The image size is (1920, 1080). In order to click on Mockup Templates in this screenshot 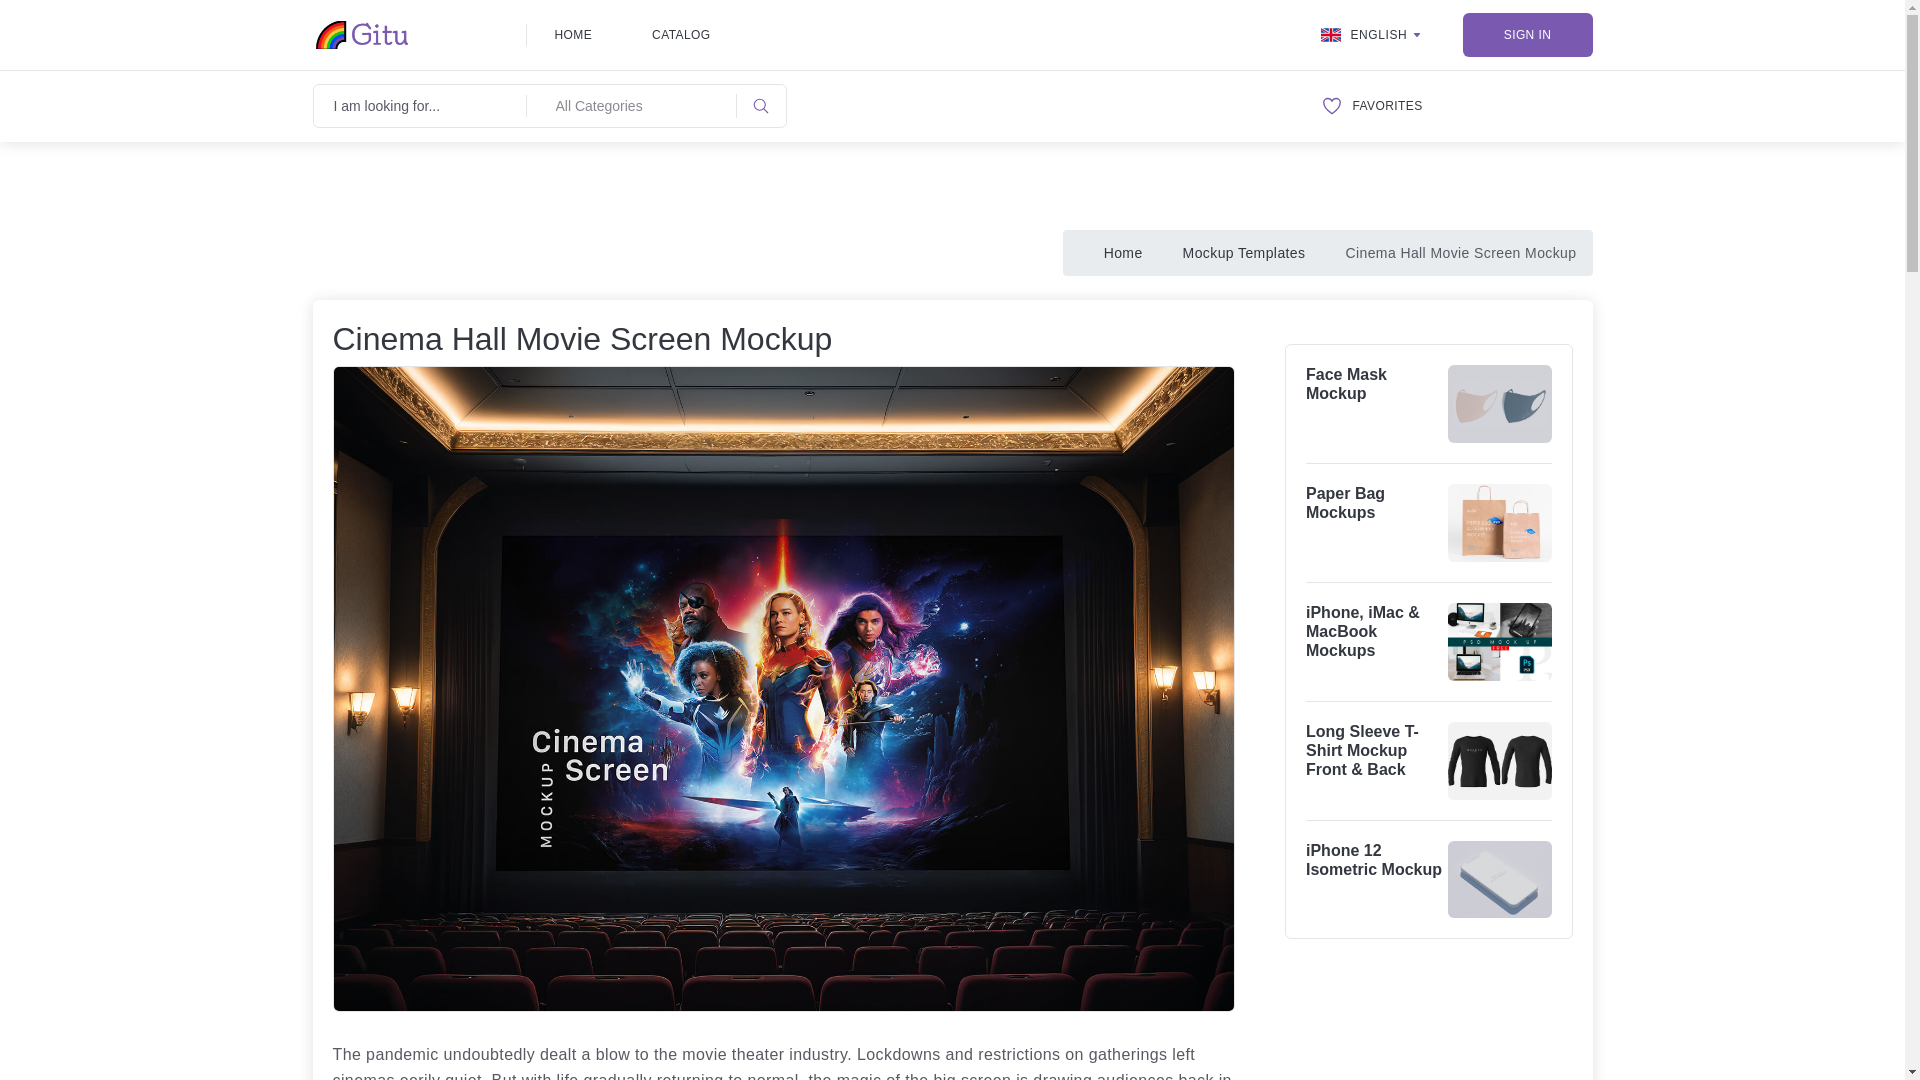, I will do `click(1244, 253)`.